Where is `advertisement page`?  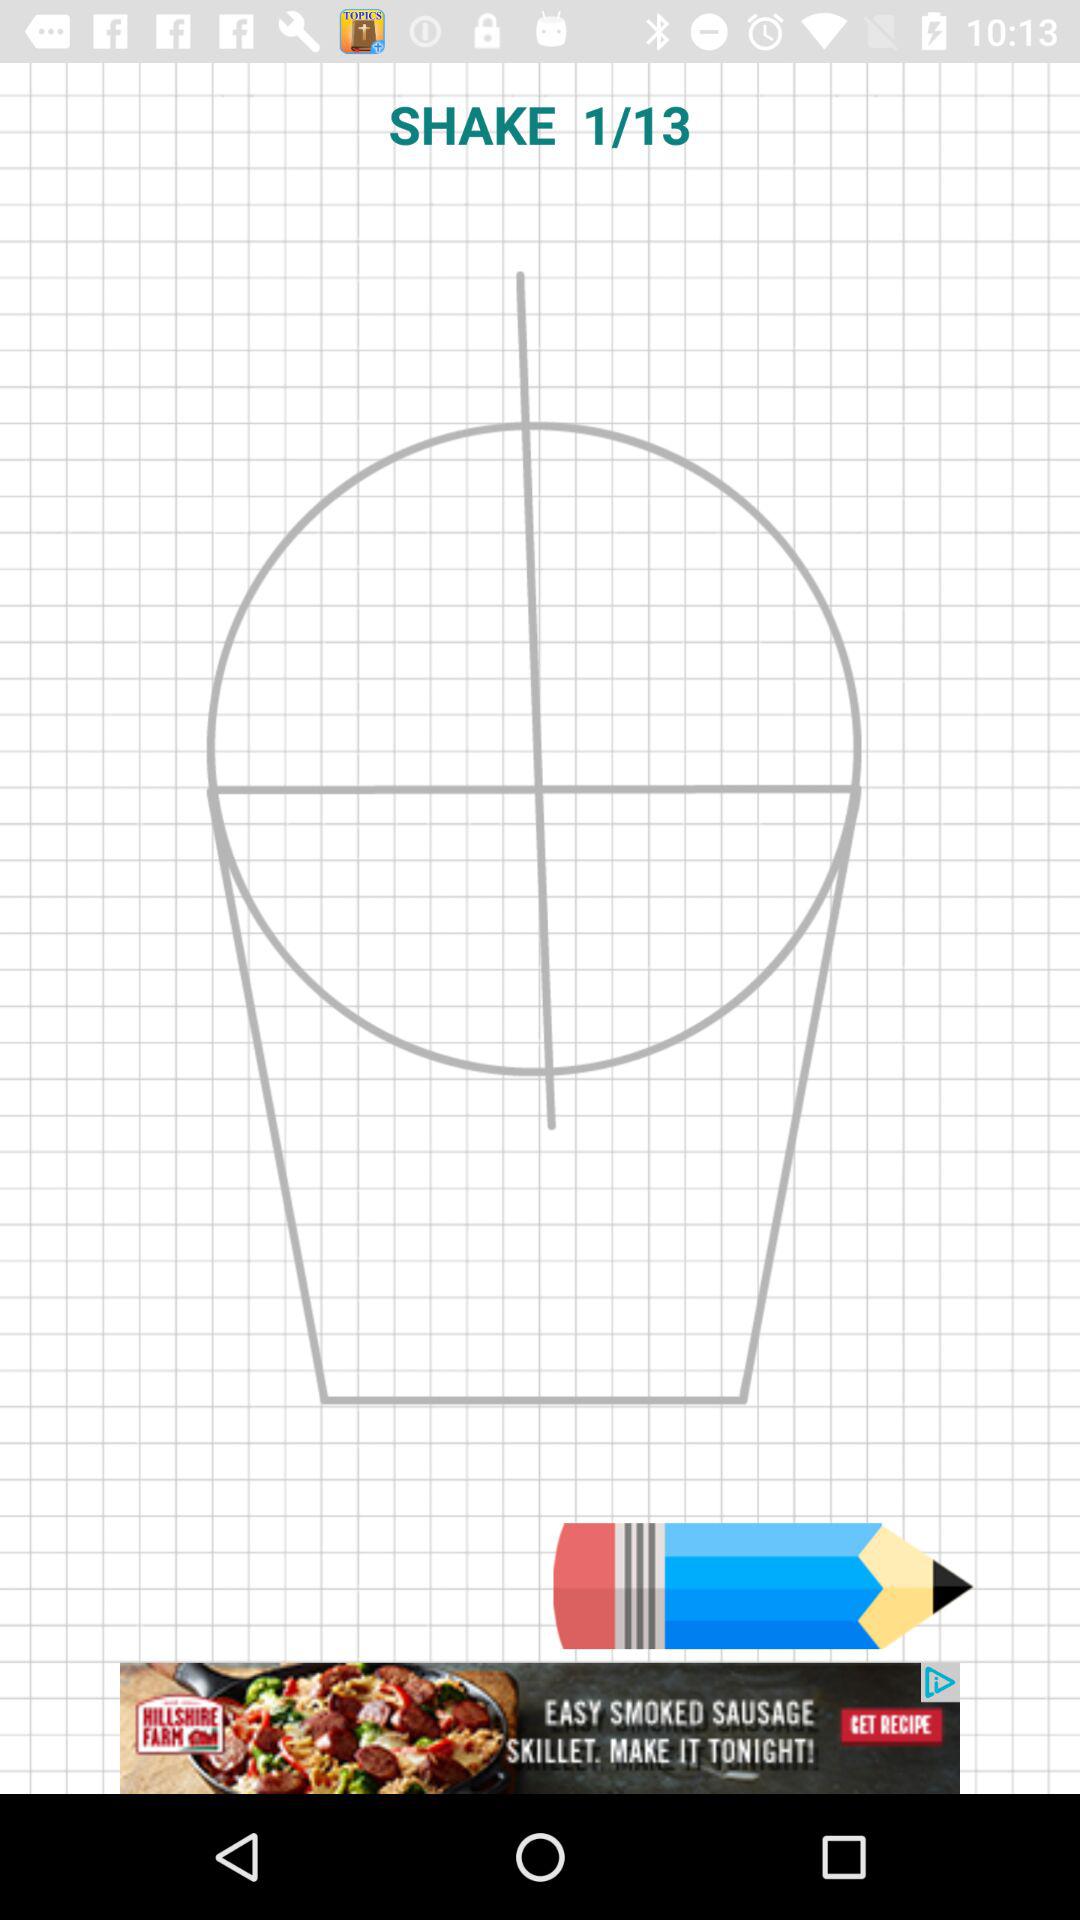 advertisement page is located at coordinates (540, 1728).